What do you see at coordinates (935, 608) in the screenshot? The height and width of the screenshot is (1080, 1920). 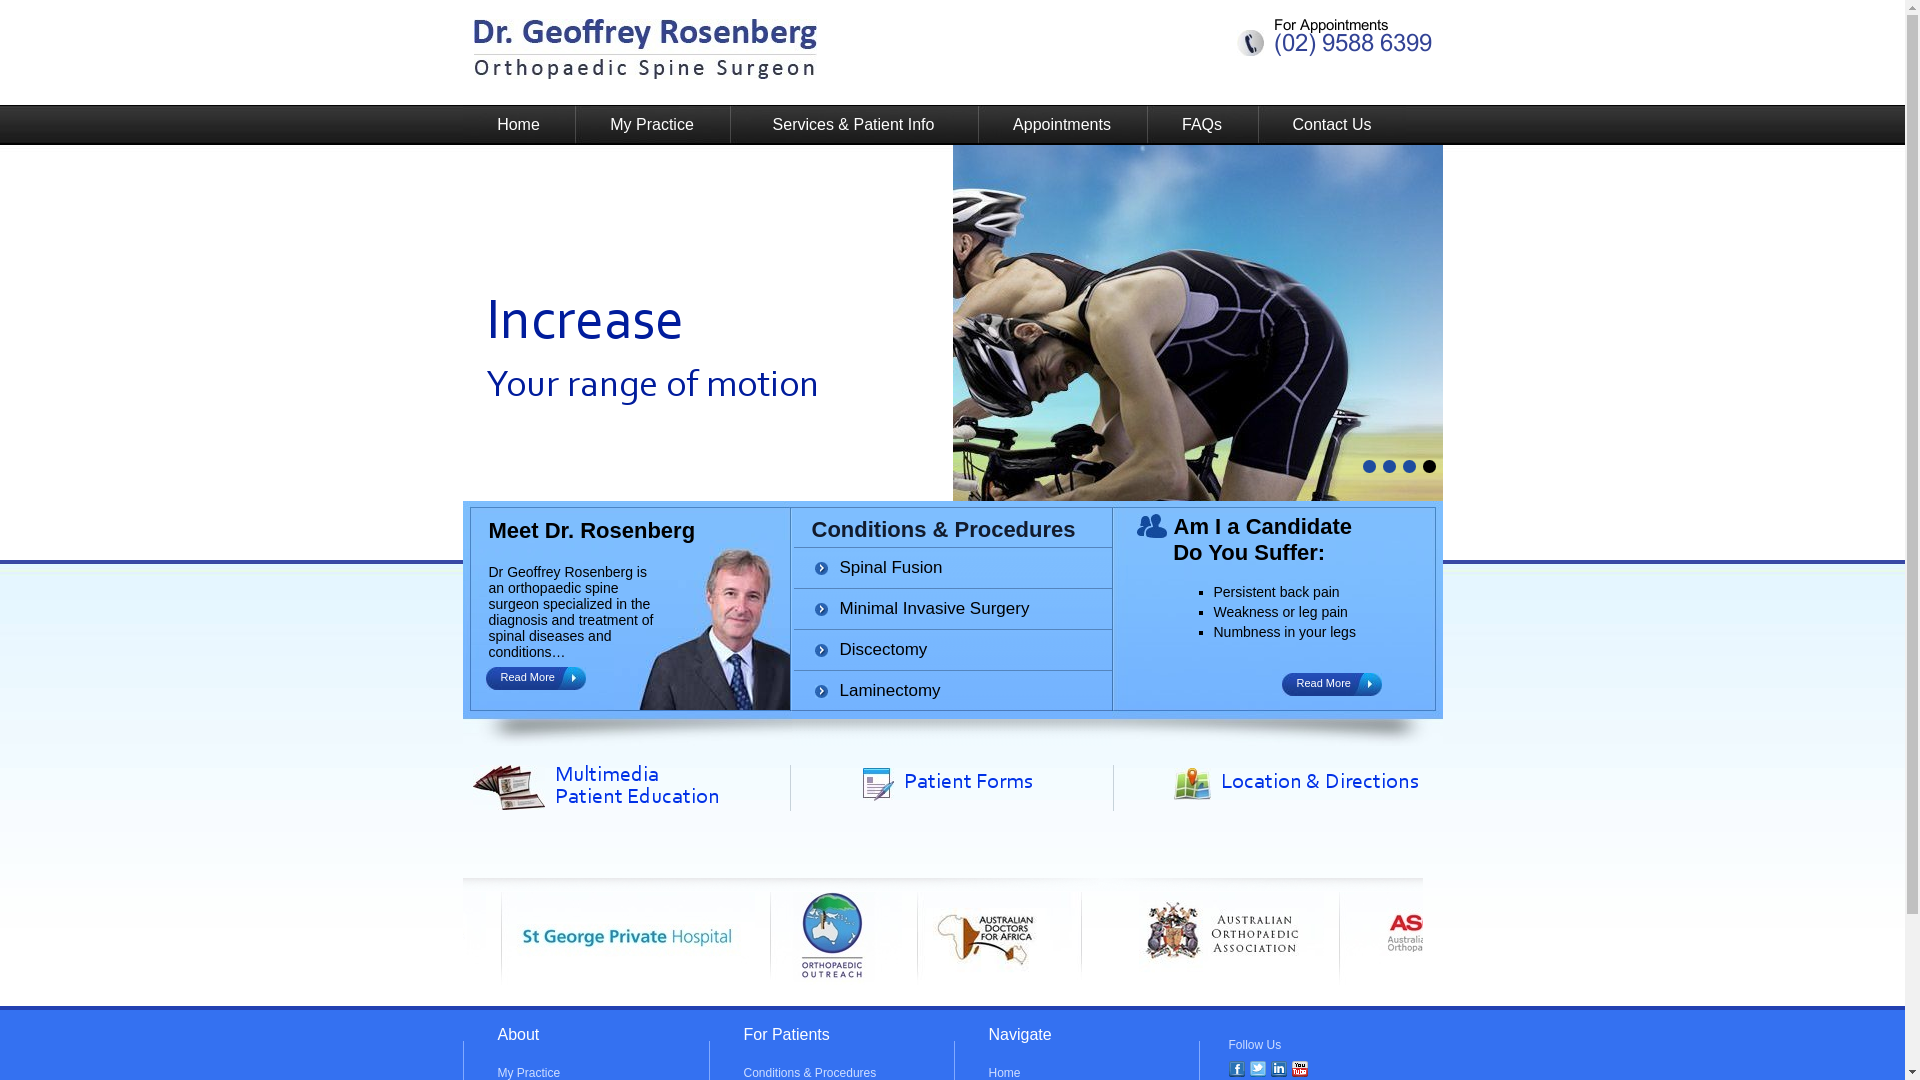 I see `Minimal Invasive Surgery` at bounding box center [935, 608].